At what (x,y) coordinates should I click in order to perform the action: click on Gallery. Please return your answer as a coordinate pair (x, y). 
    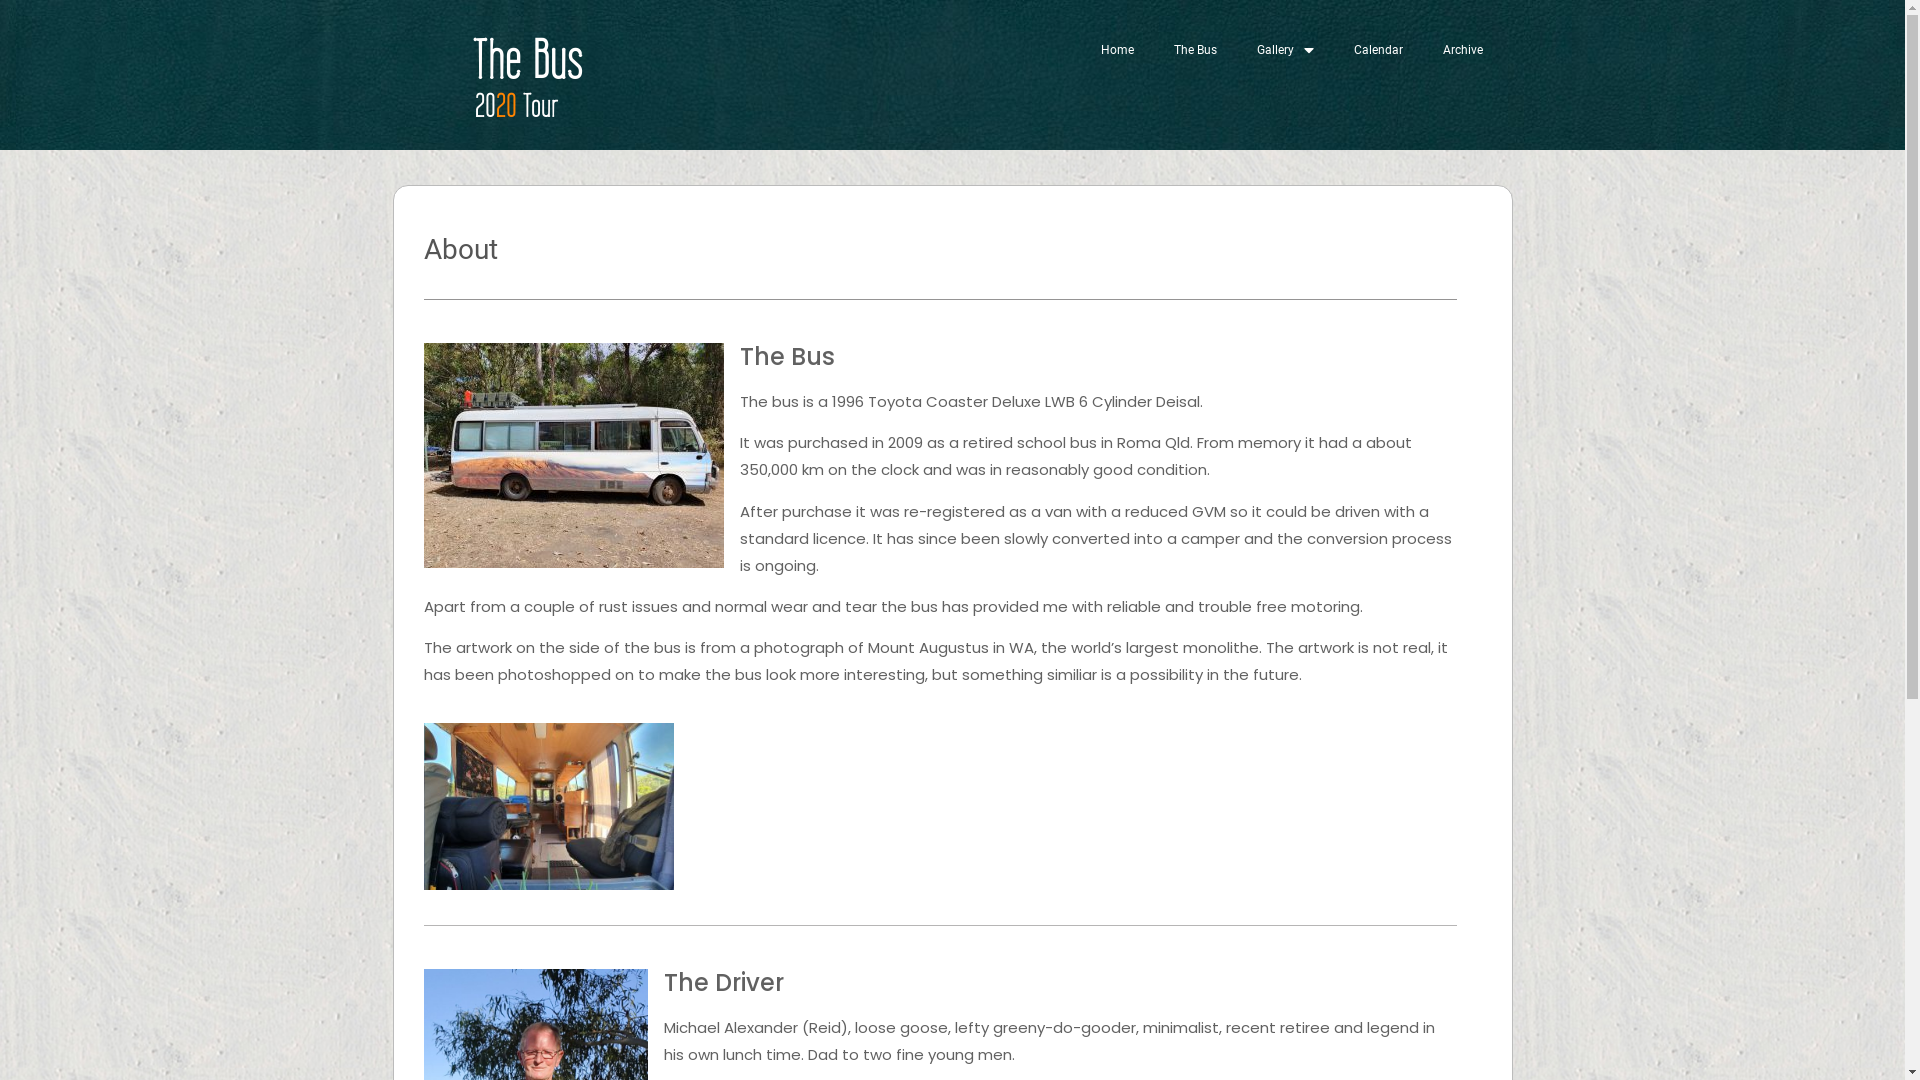
    Looking at the image, I should click on (1284, 50).